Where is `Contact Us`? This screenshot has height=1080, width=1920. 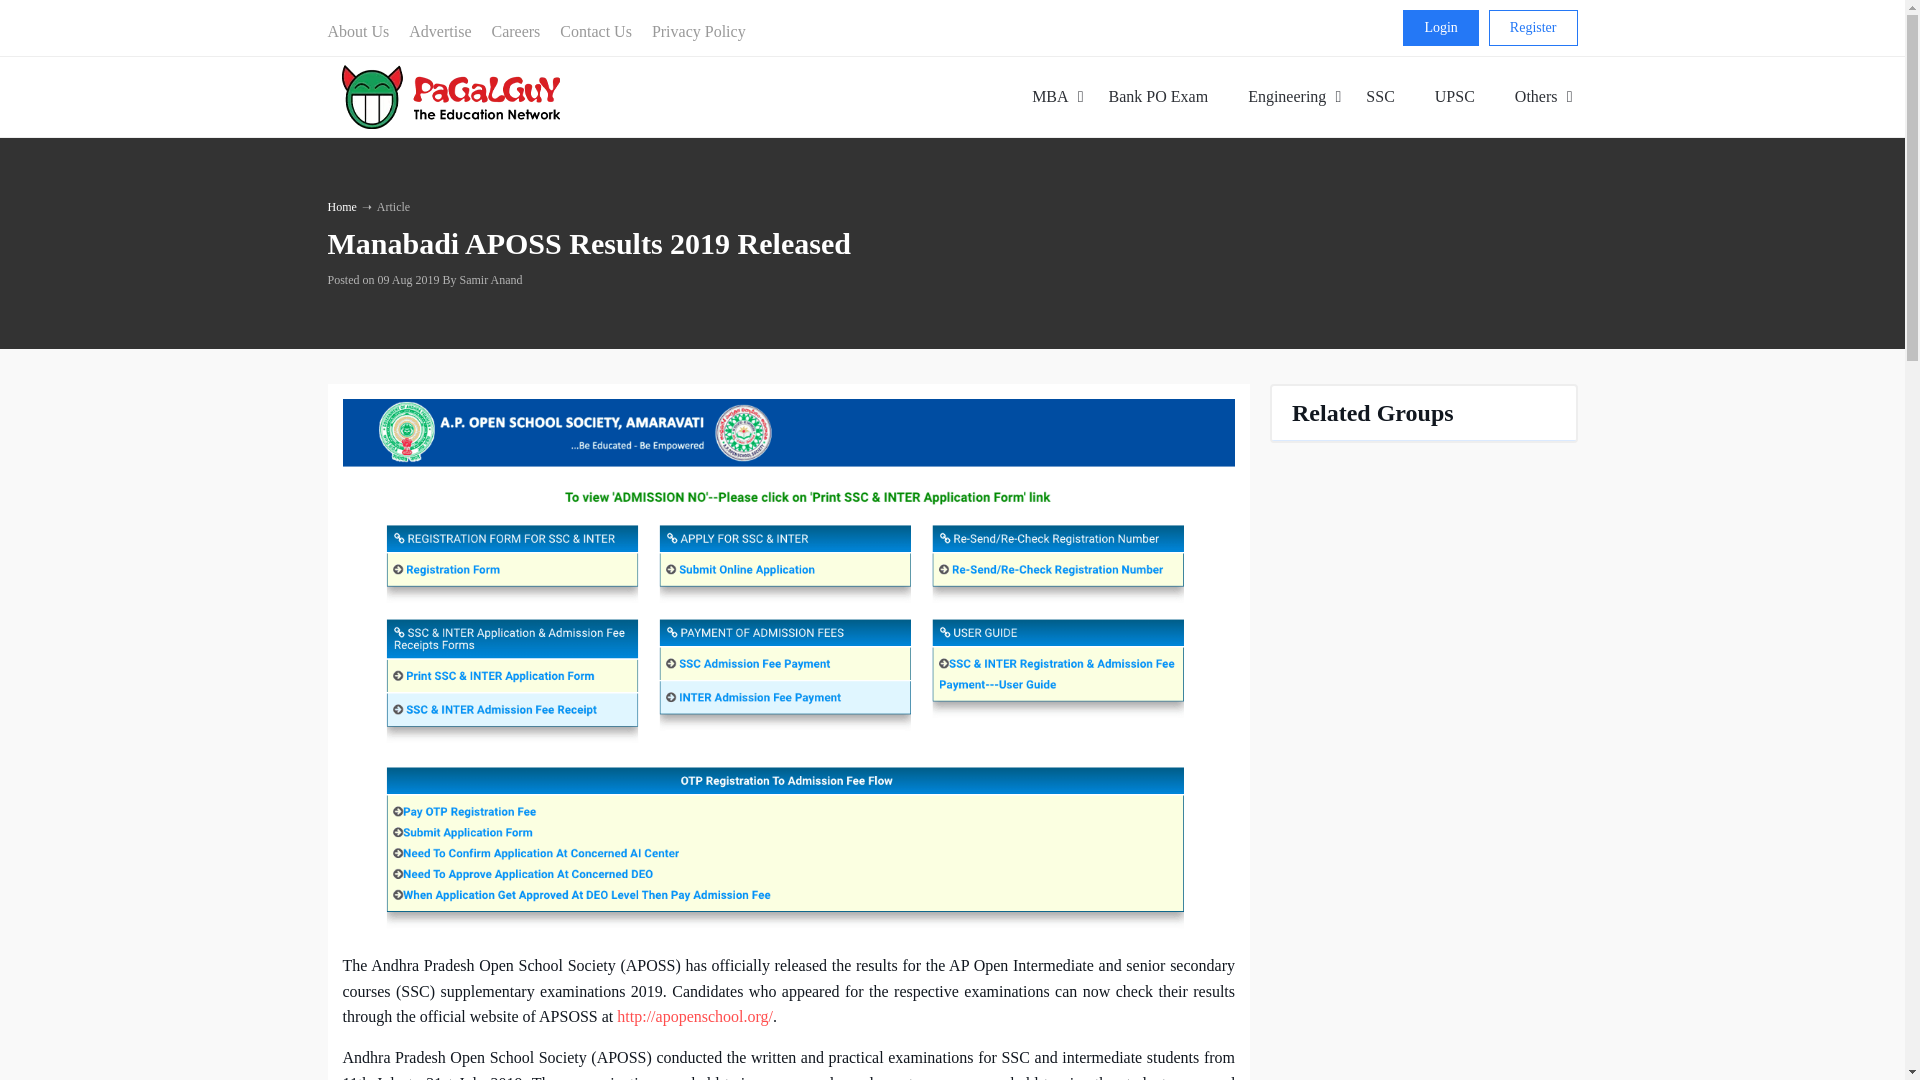 Contact Us is located at coordinates (595, 31).